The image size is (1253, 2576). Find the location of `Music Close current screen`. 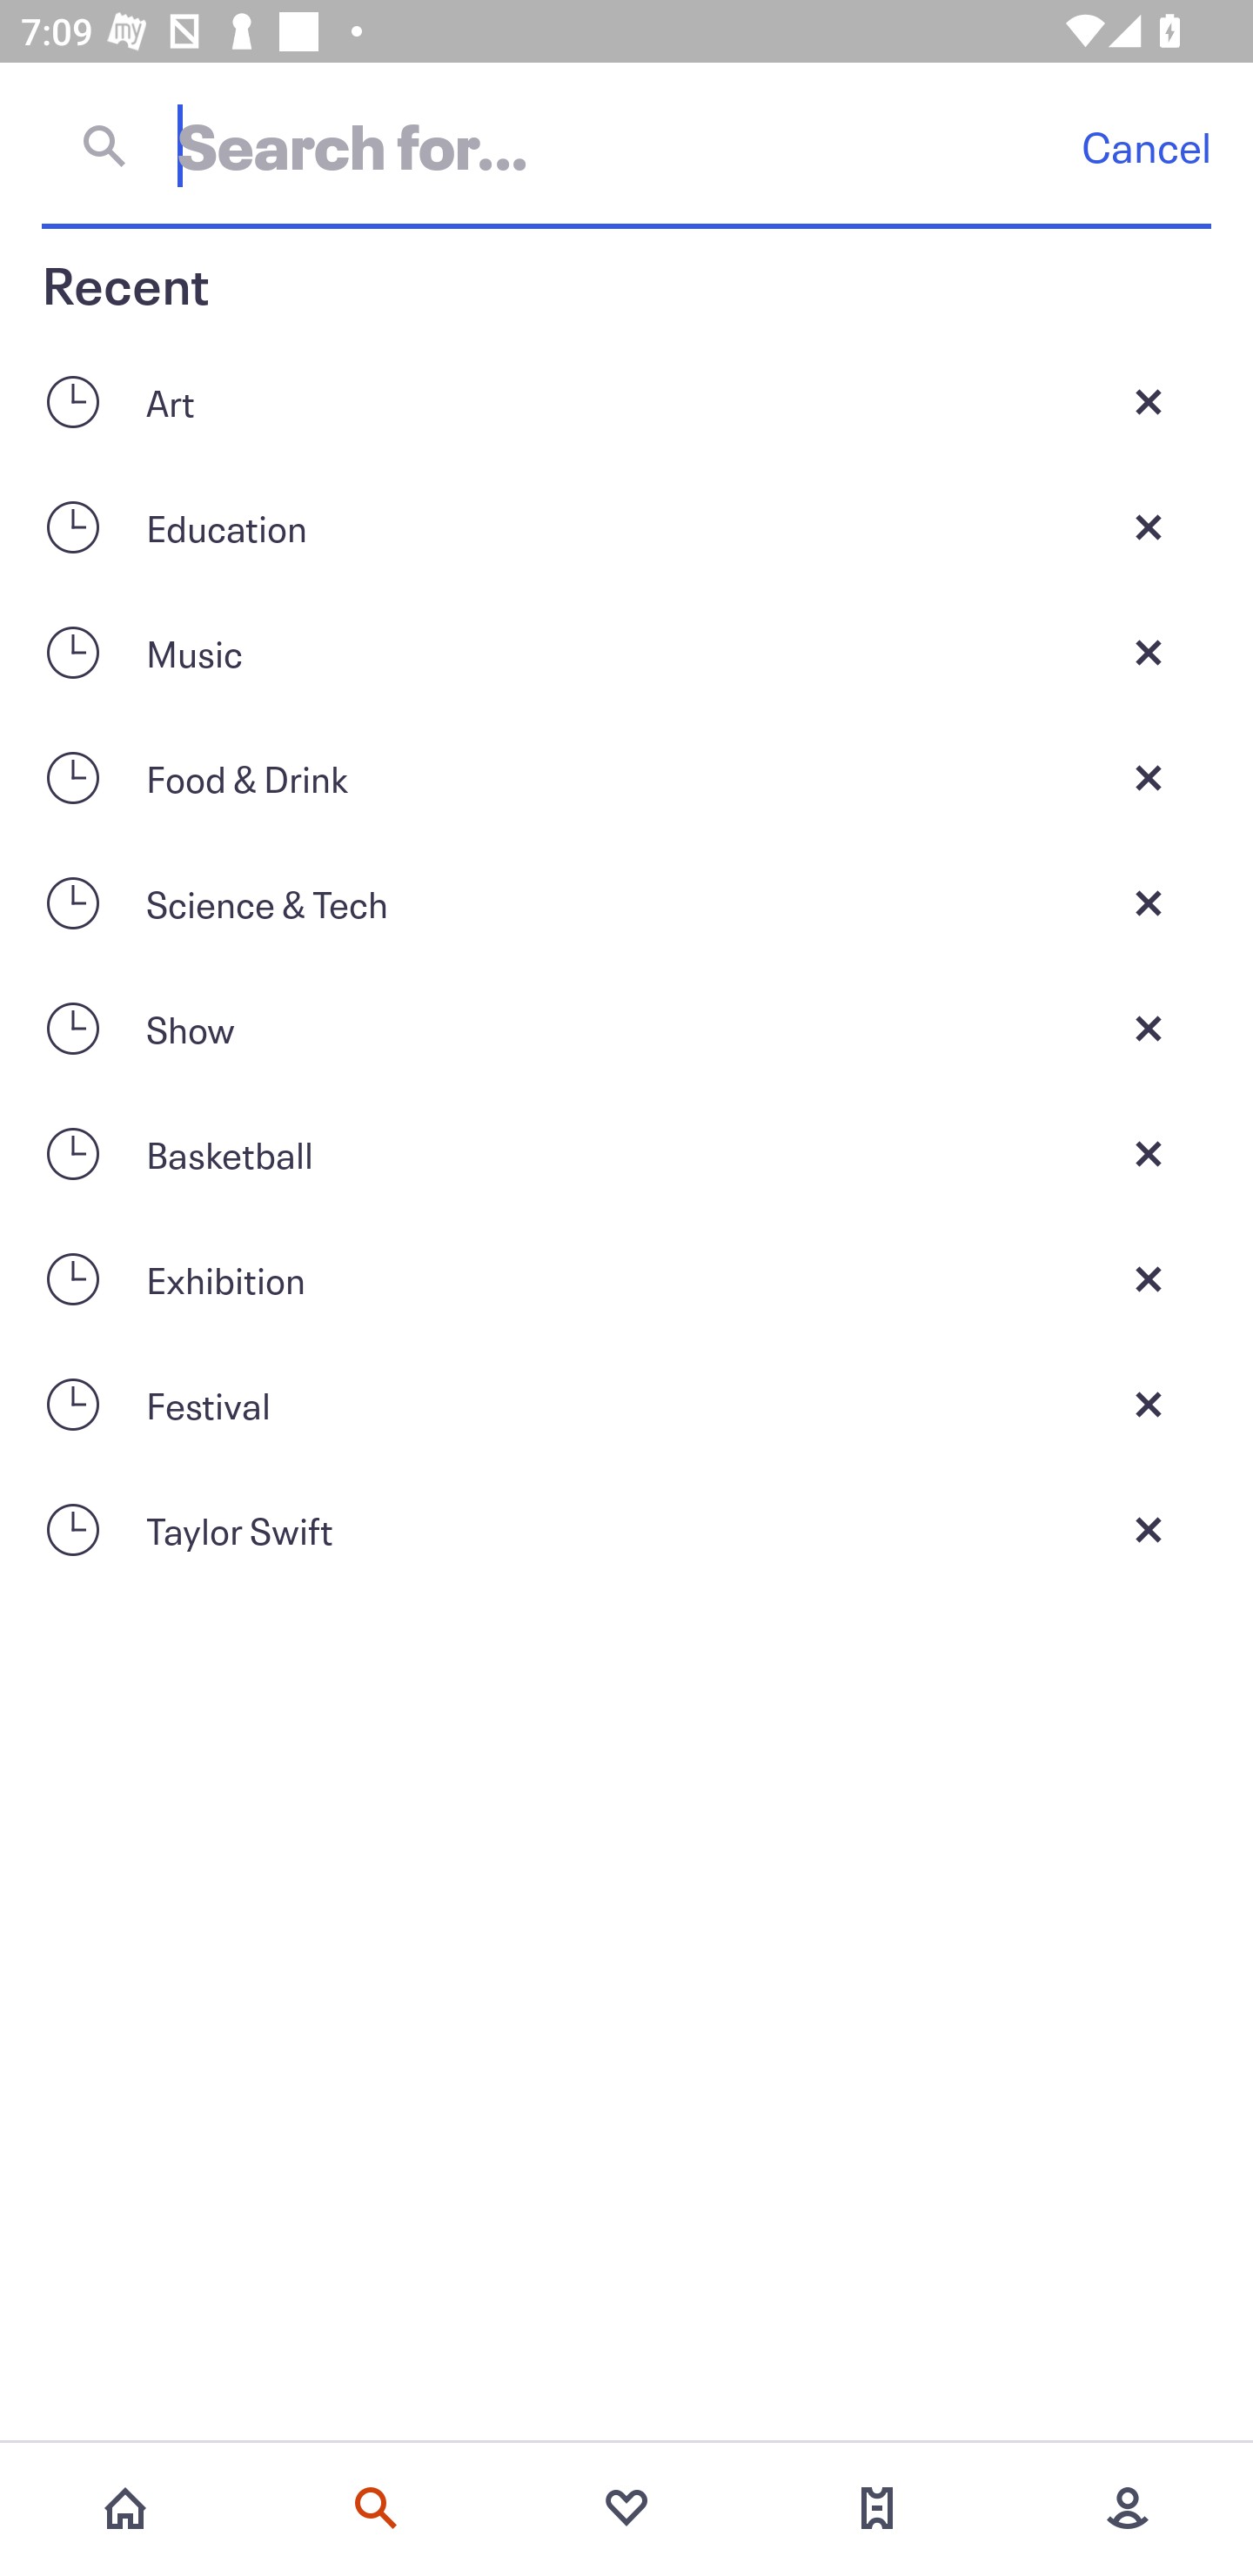

Music Close current screen is located at coordinates (626, 653).